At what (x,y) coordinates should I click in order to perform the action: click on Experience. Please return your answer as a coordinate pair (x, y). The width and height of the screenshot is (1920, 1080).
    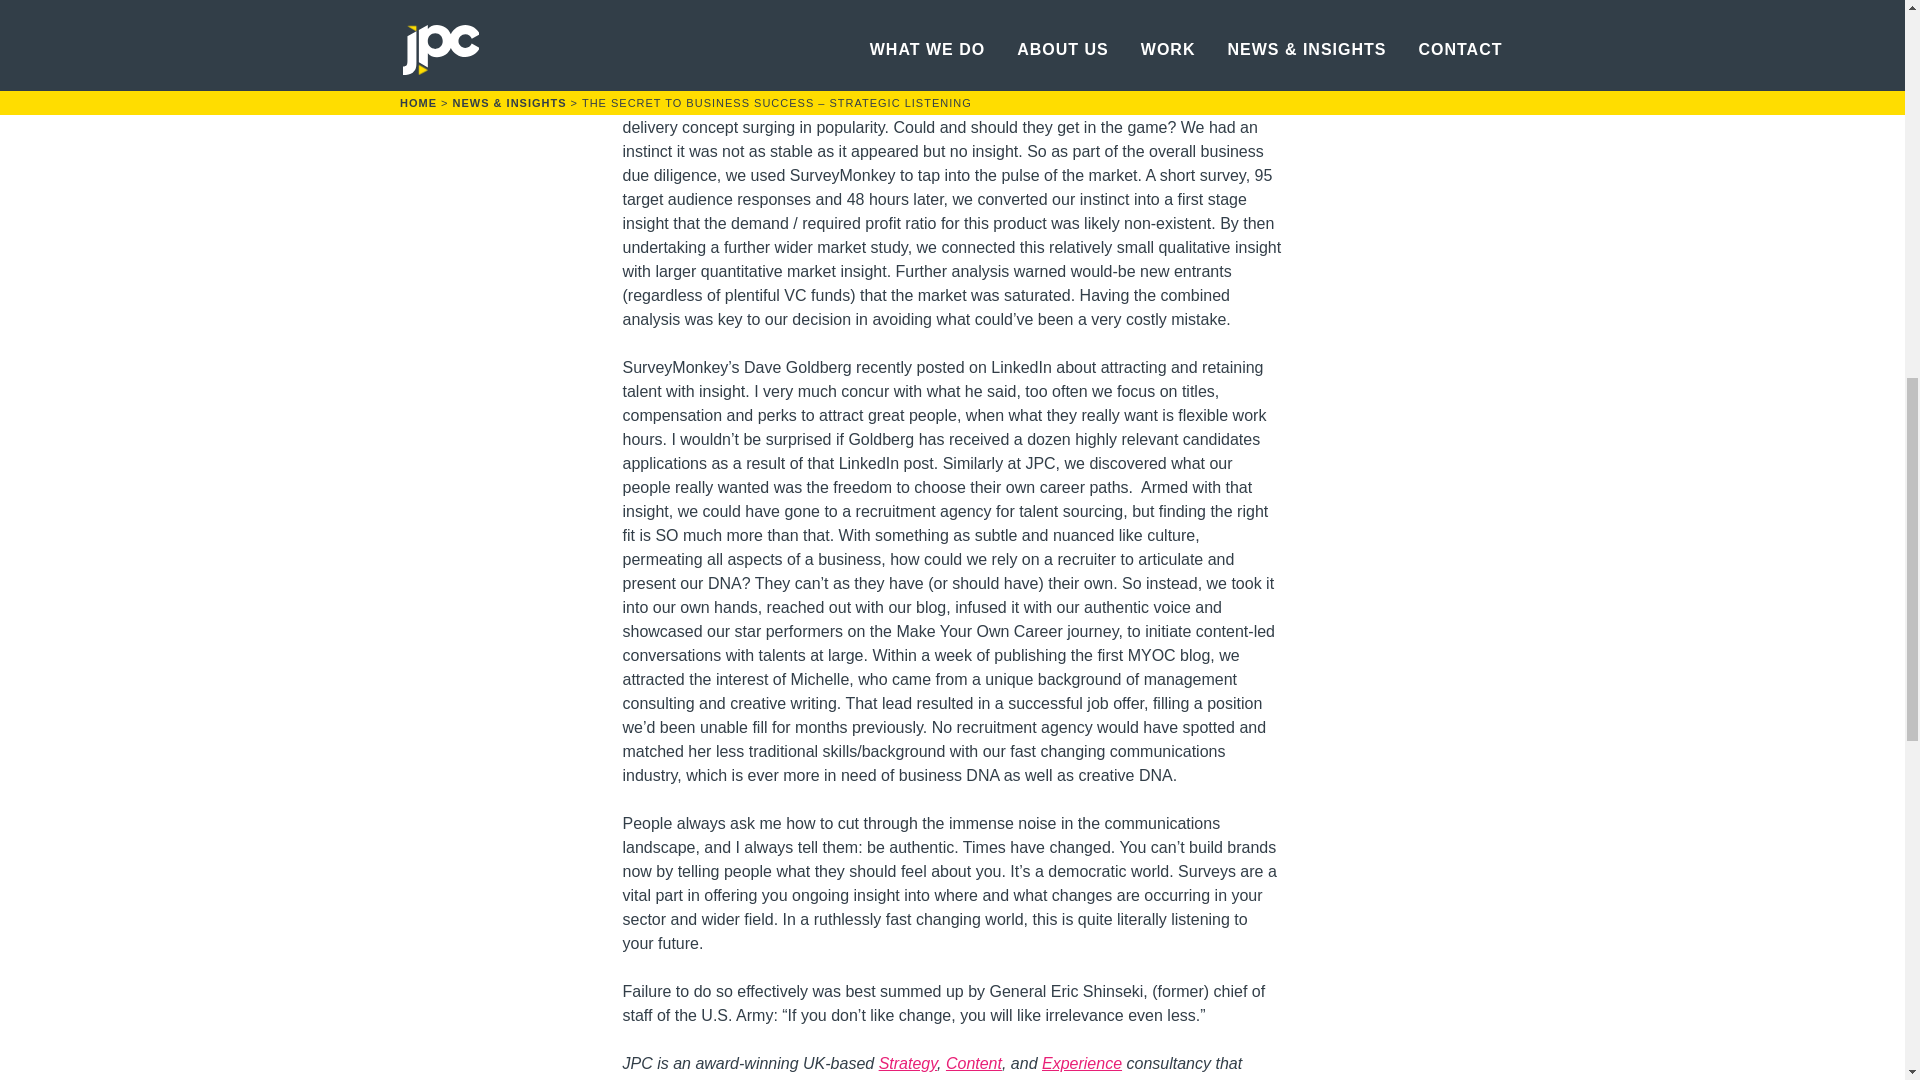
    Looking at the image, I should click on (1082, 1064).